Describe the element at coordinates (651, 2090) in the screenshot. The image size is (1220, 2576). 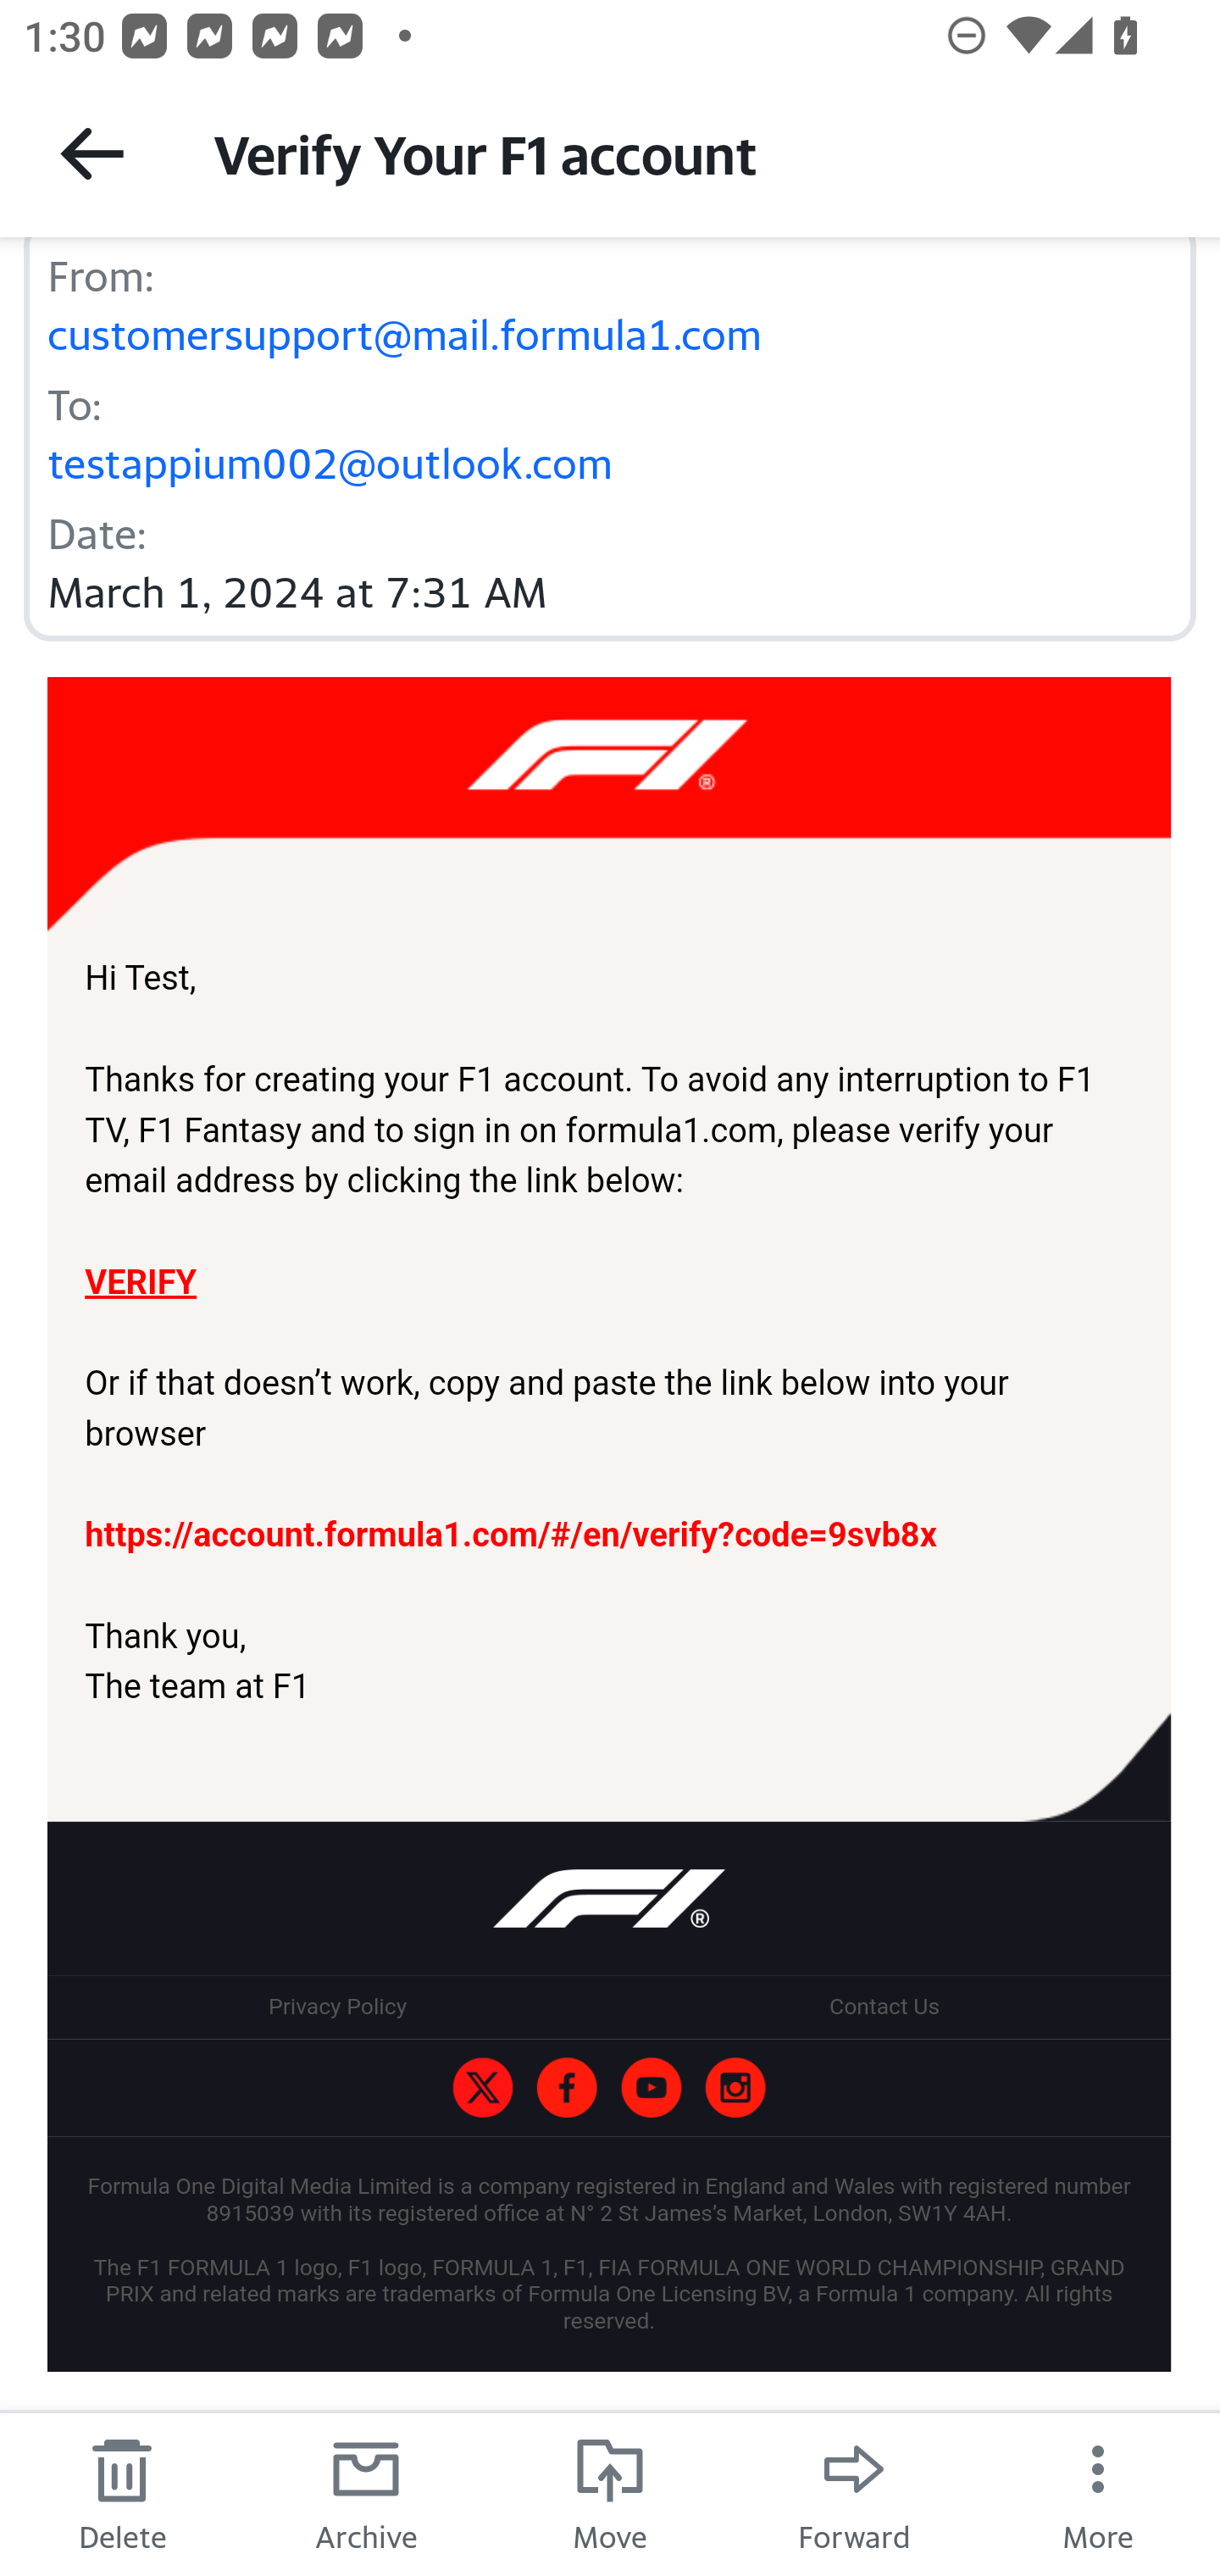
I see `Formula1` at that location.